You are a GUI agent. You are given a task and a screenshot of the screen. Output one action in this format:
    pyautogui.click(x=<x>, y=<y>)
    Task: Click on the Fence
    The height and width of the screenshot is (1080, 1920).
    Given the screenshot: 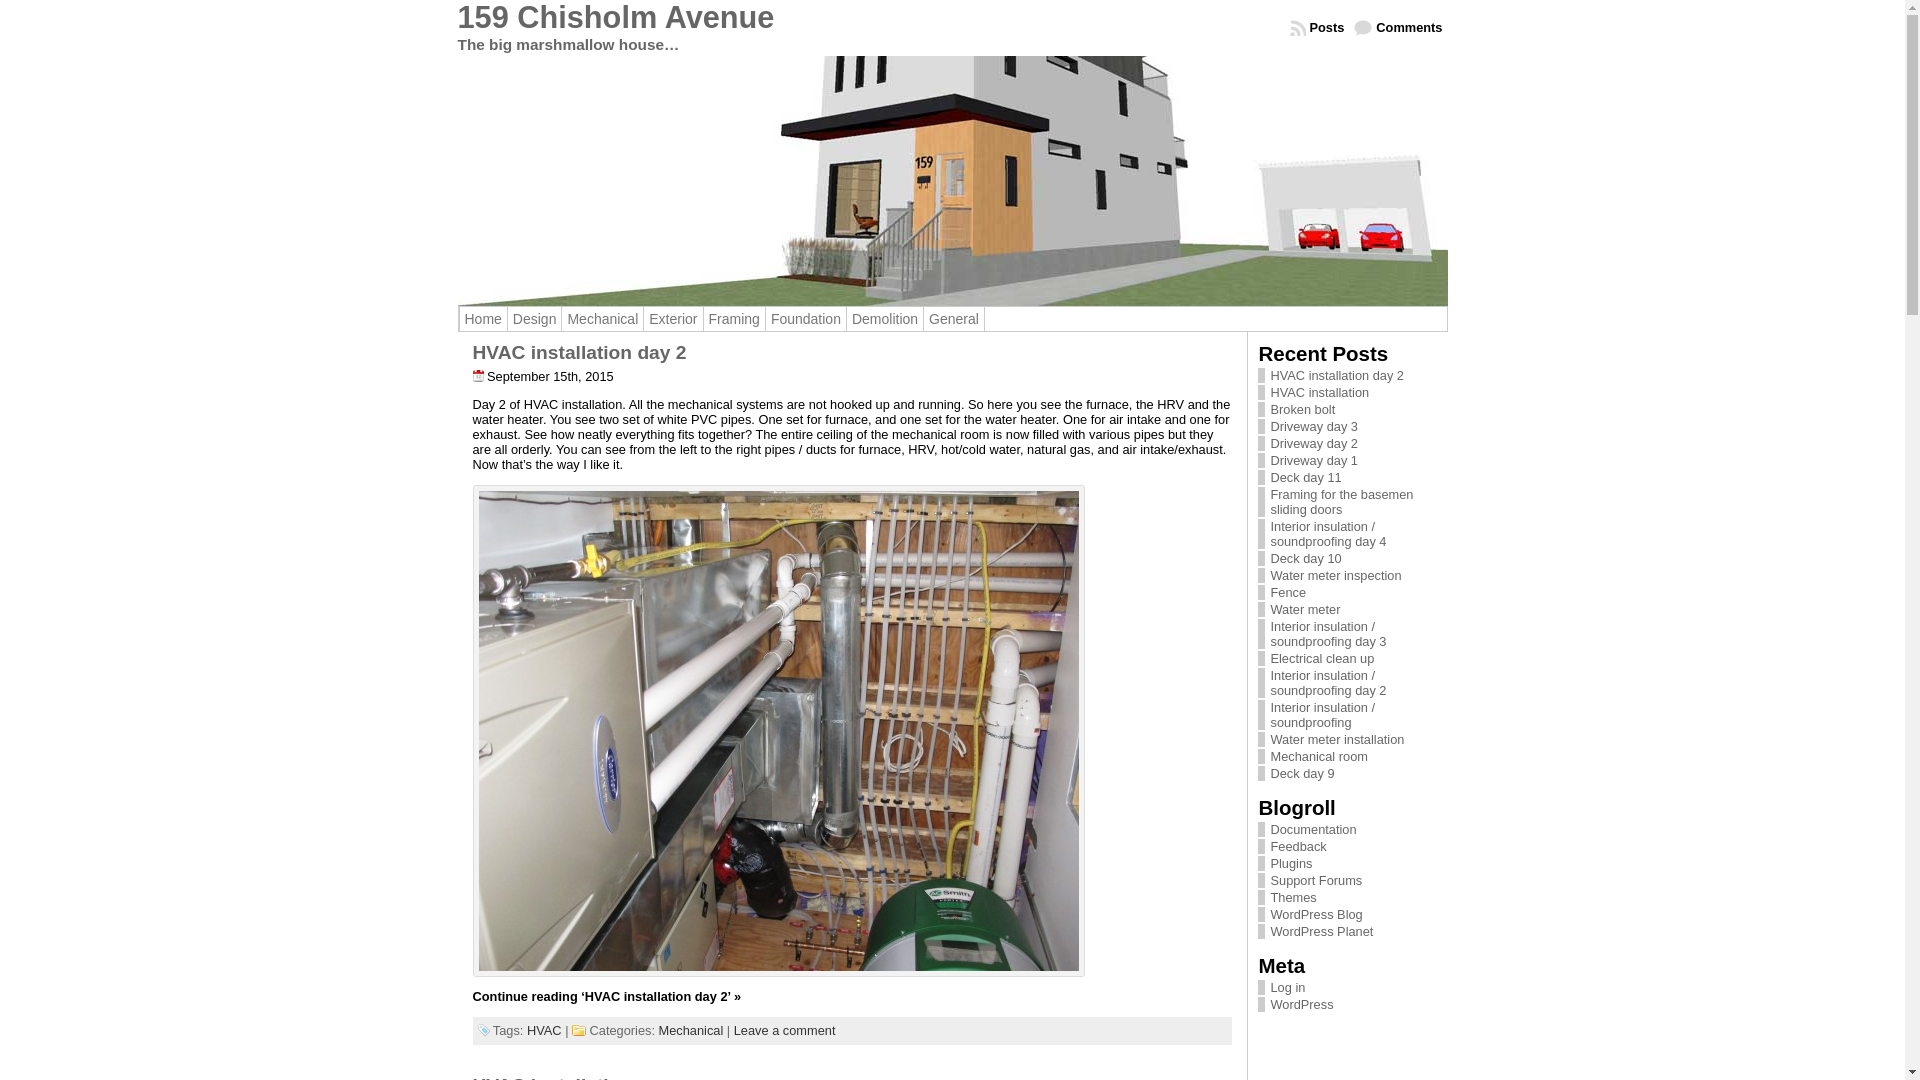 What is the action you would take?
    pyautogui.click(x=1288, y=592)
    